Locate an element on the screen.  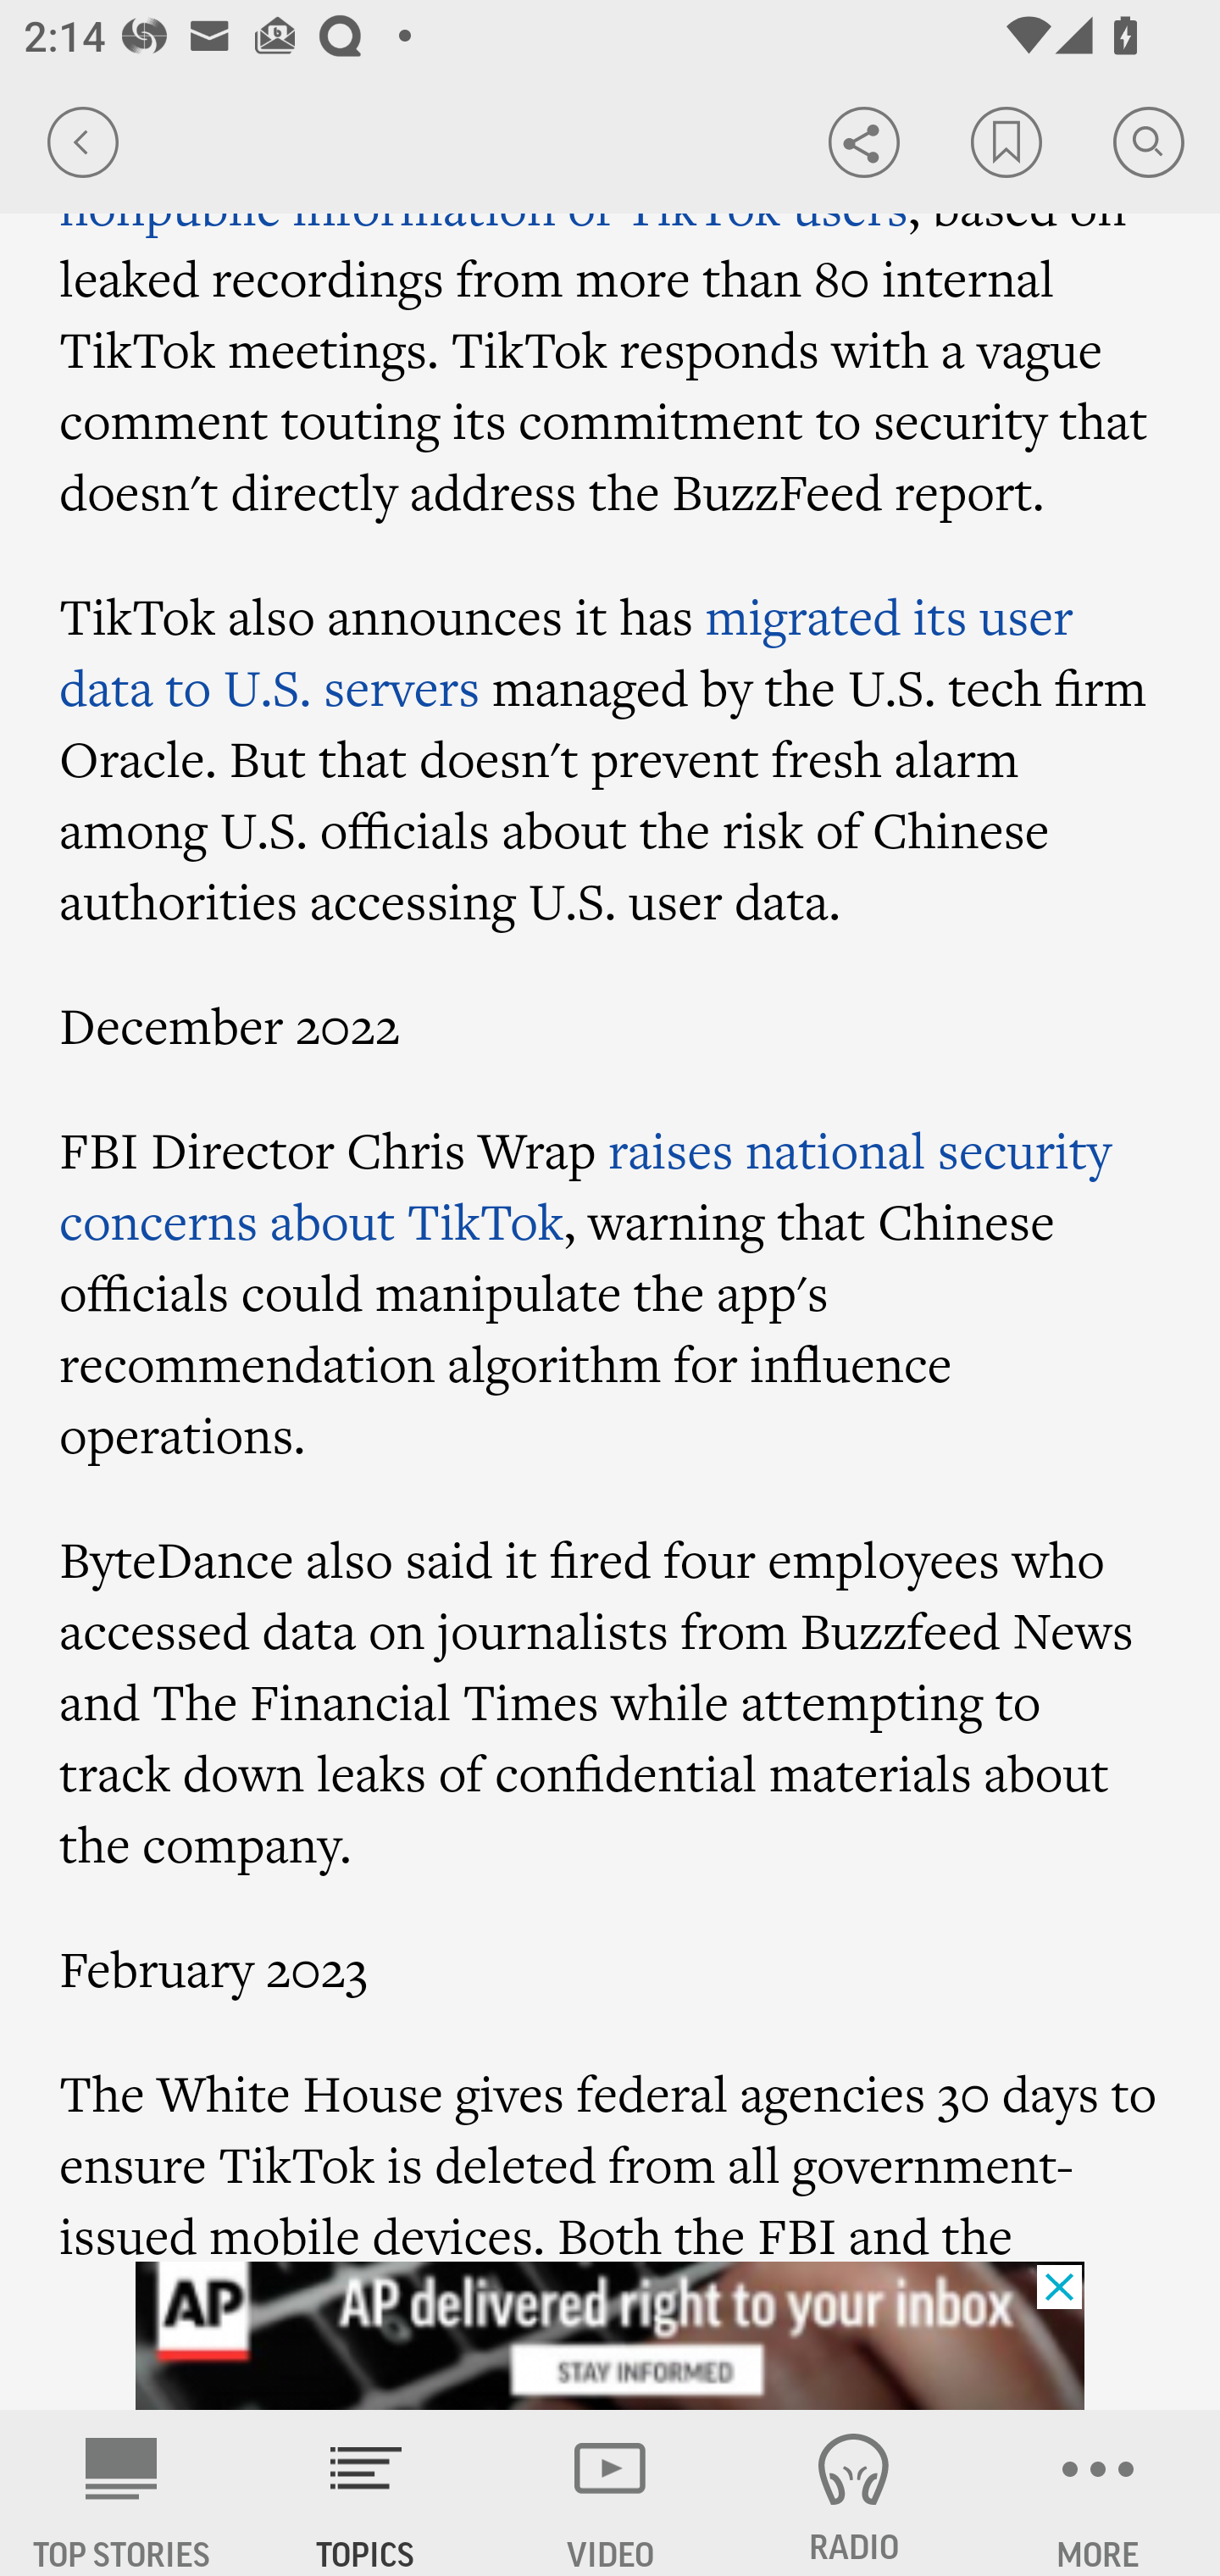
VIDEO is located at coordinates (610, 2493).